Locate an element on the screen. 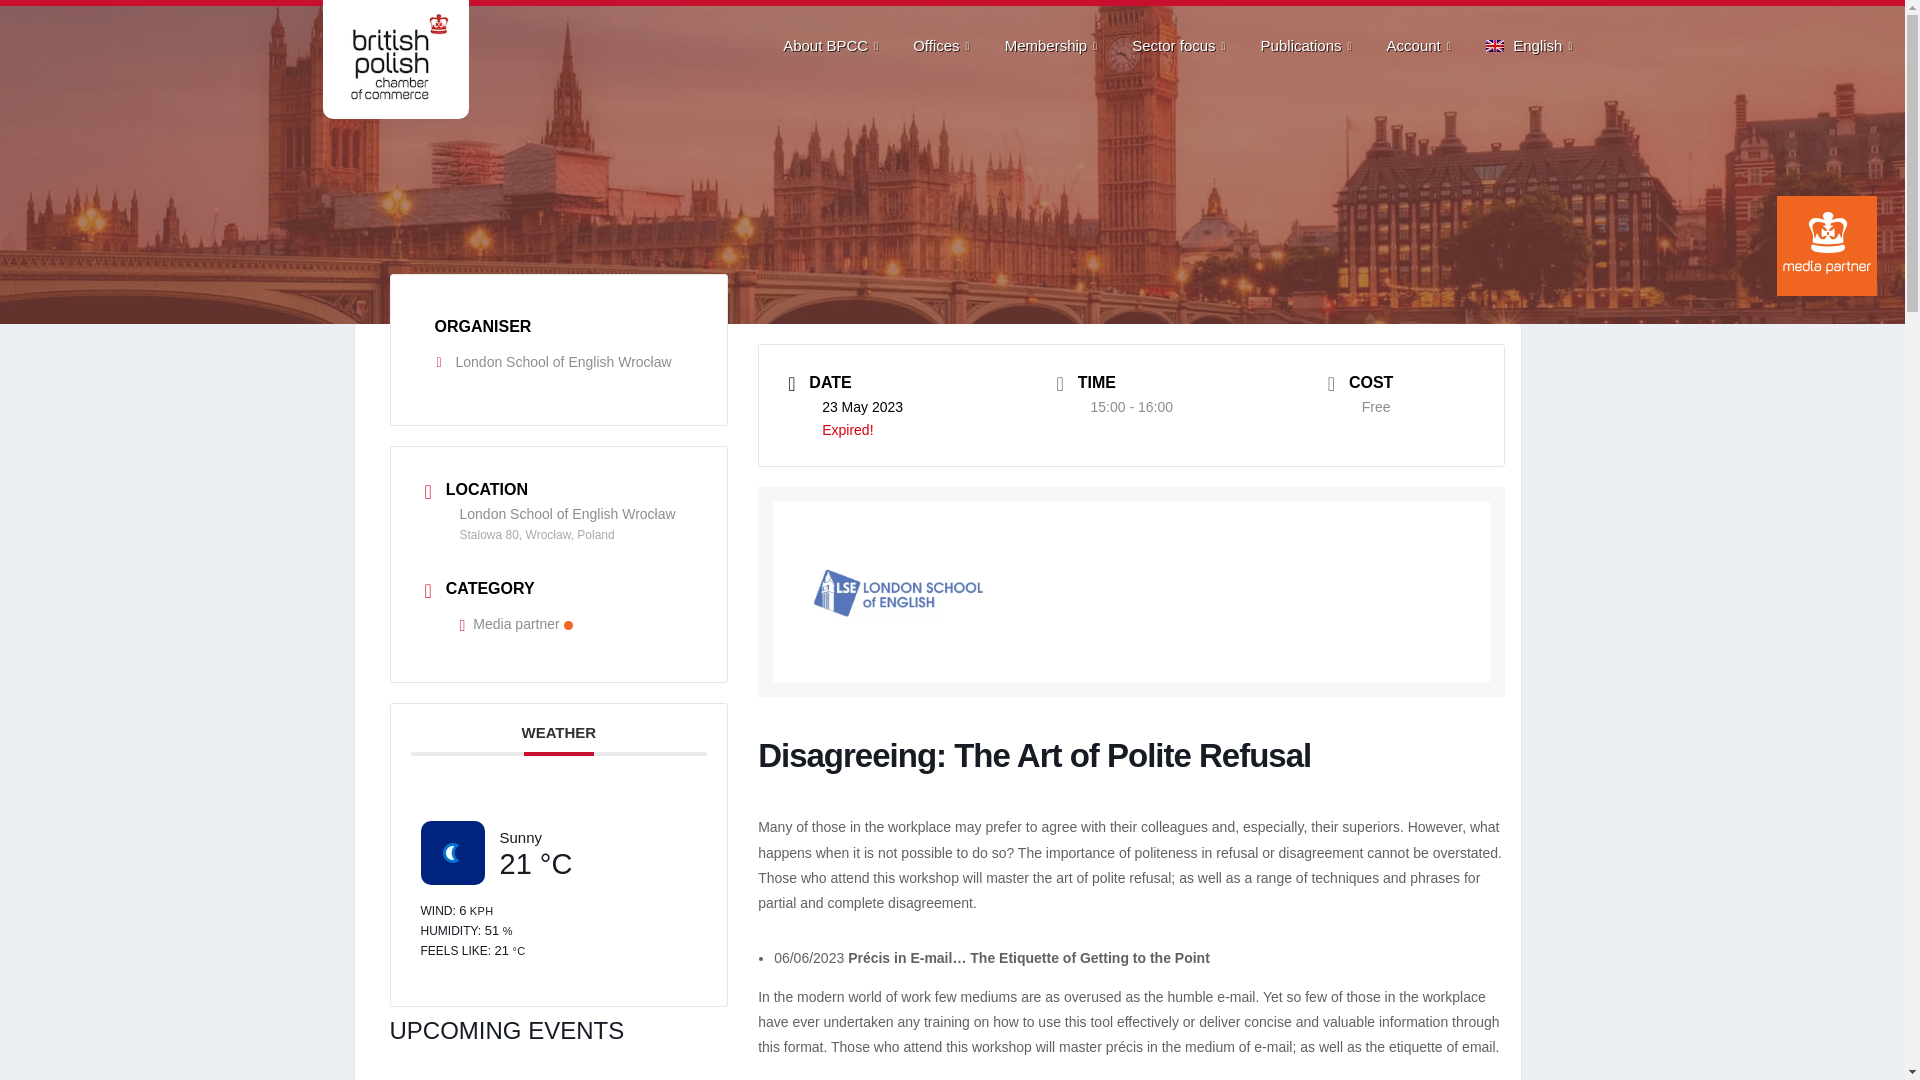 Image resolution: width=1920 pixels, height=1080 pixels. Membership is located at coordinates (1054, 46).